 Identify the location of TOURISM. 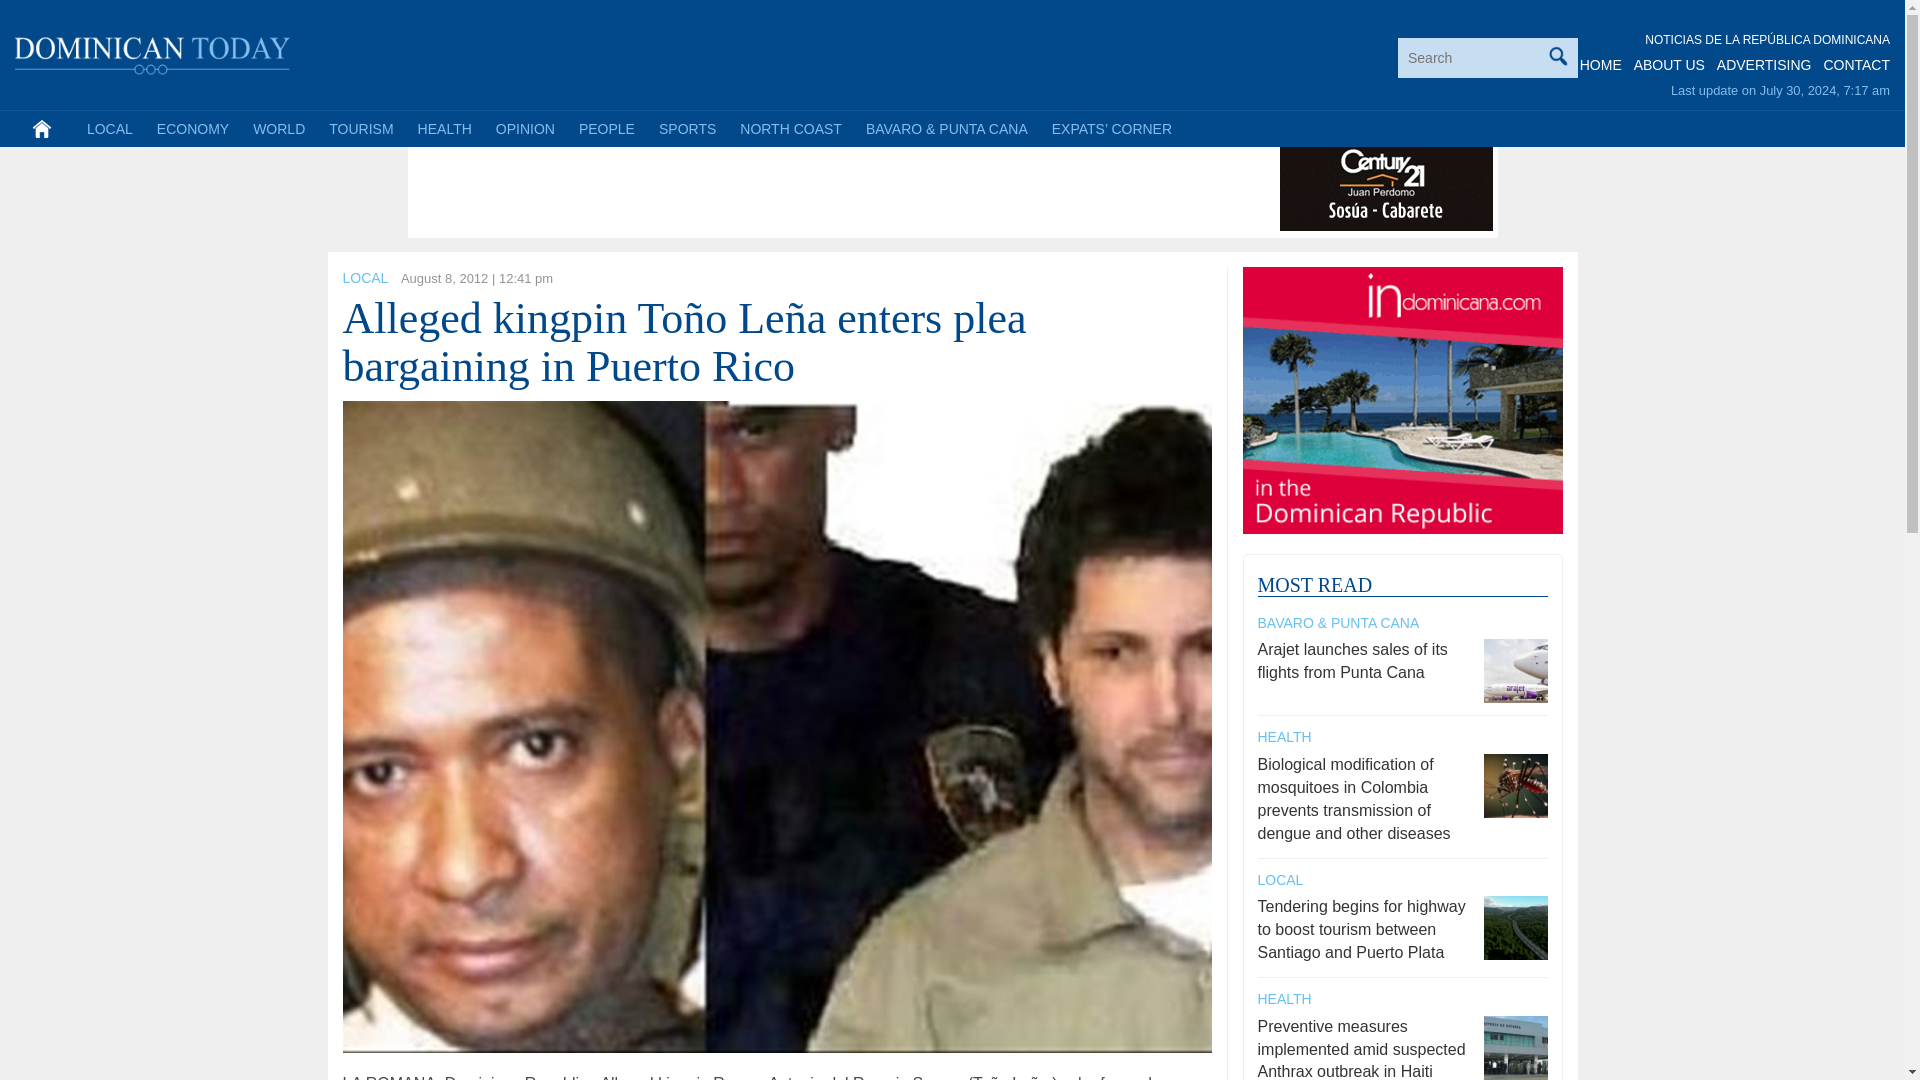
(360, 128).